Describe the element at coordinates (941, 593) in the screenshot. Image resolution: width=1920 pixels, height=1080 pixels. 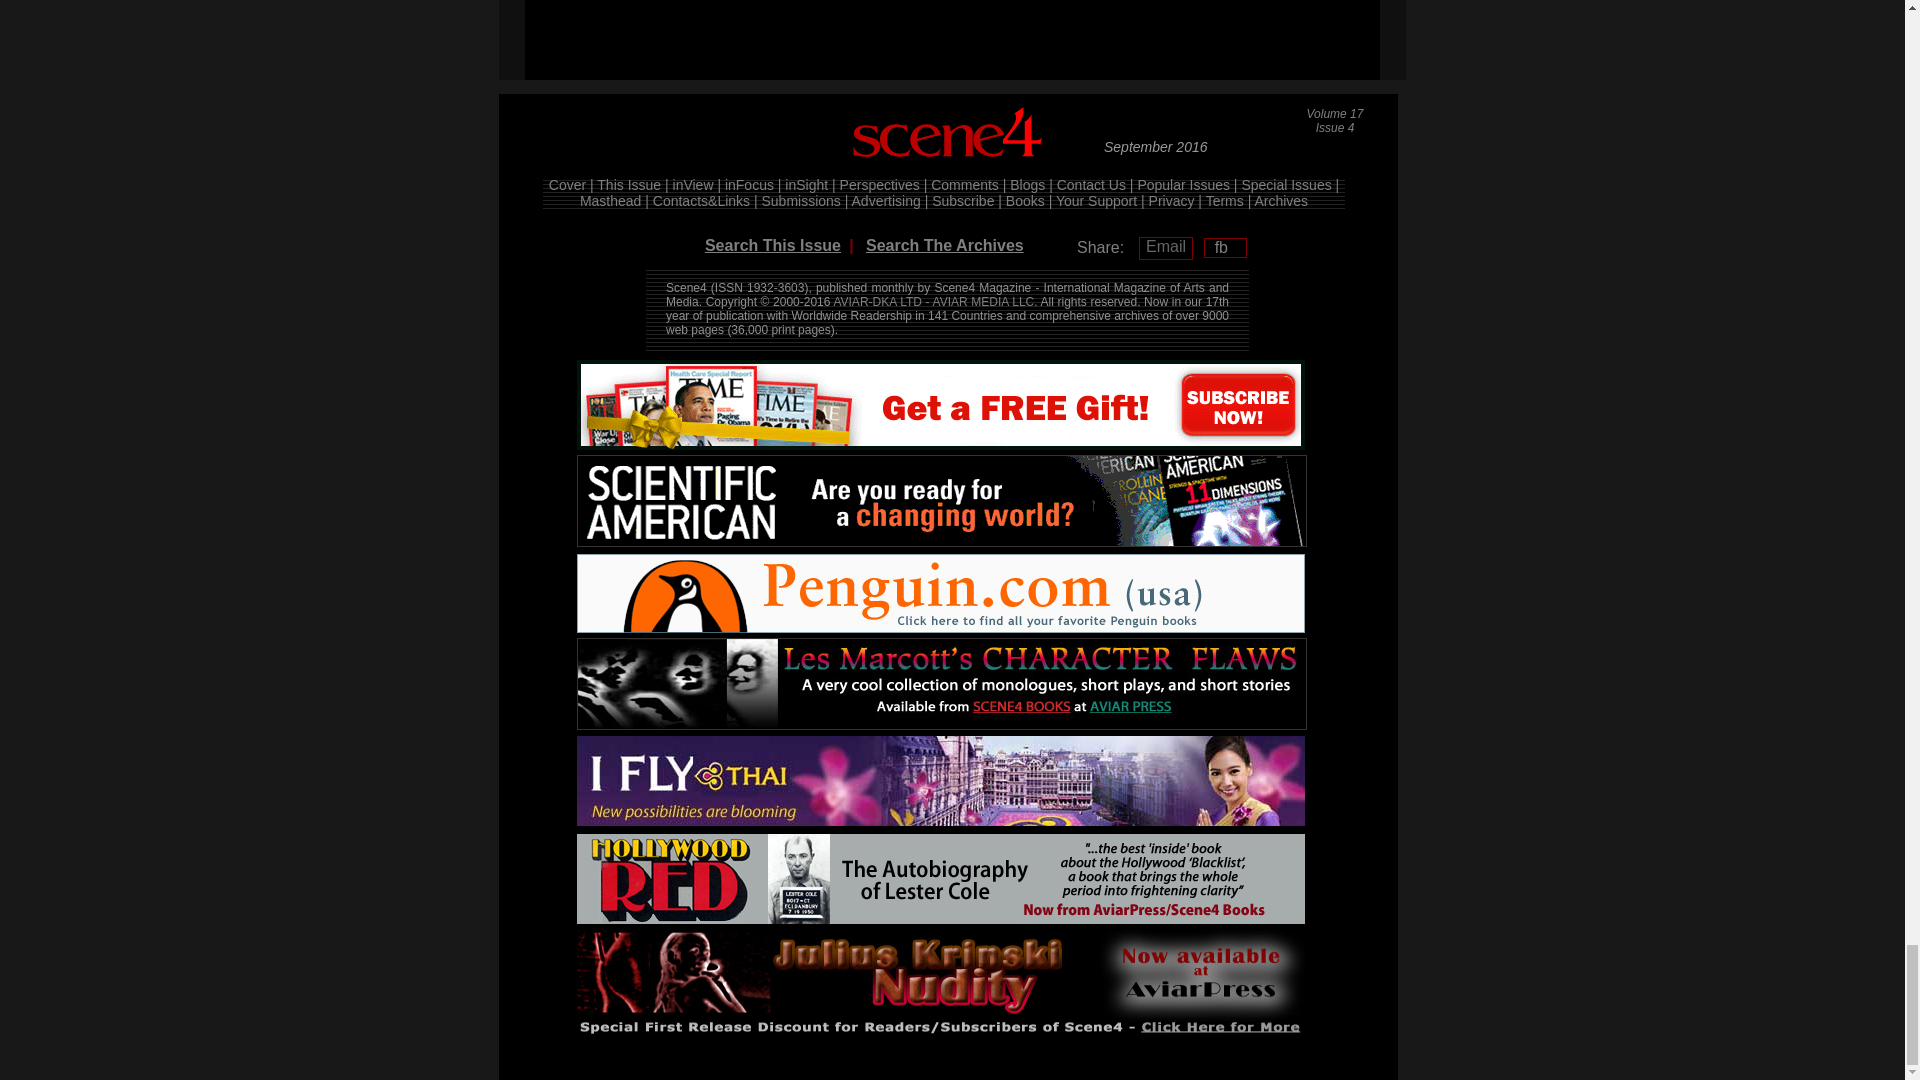
I see `Penguin Books-USA www.scene4.com` at that location.